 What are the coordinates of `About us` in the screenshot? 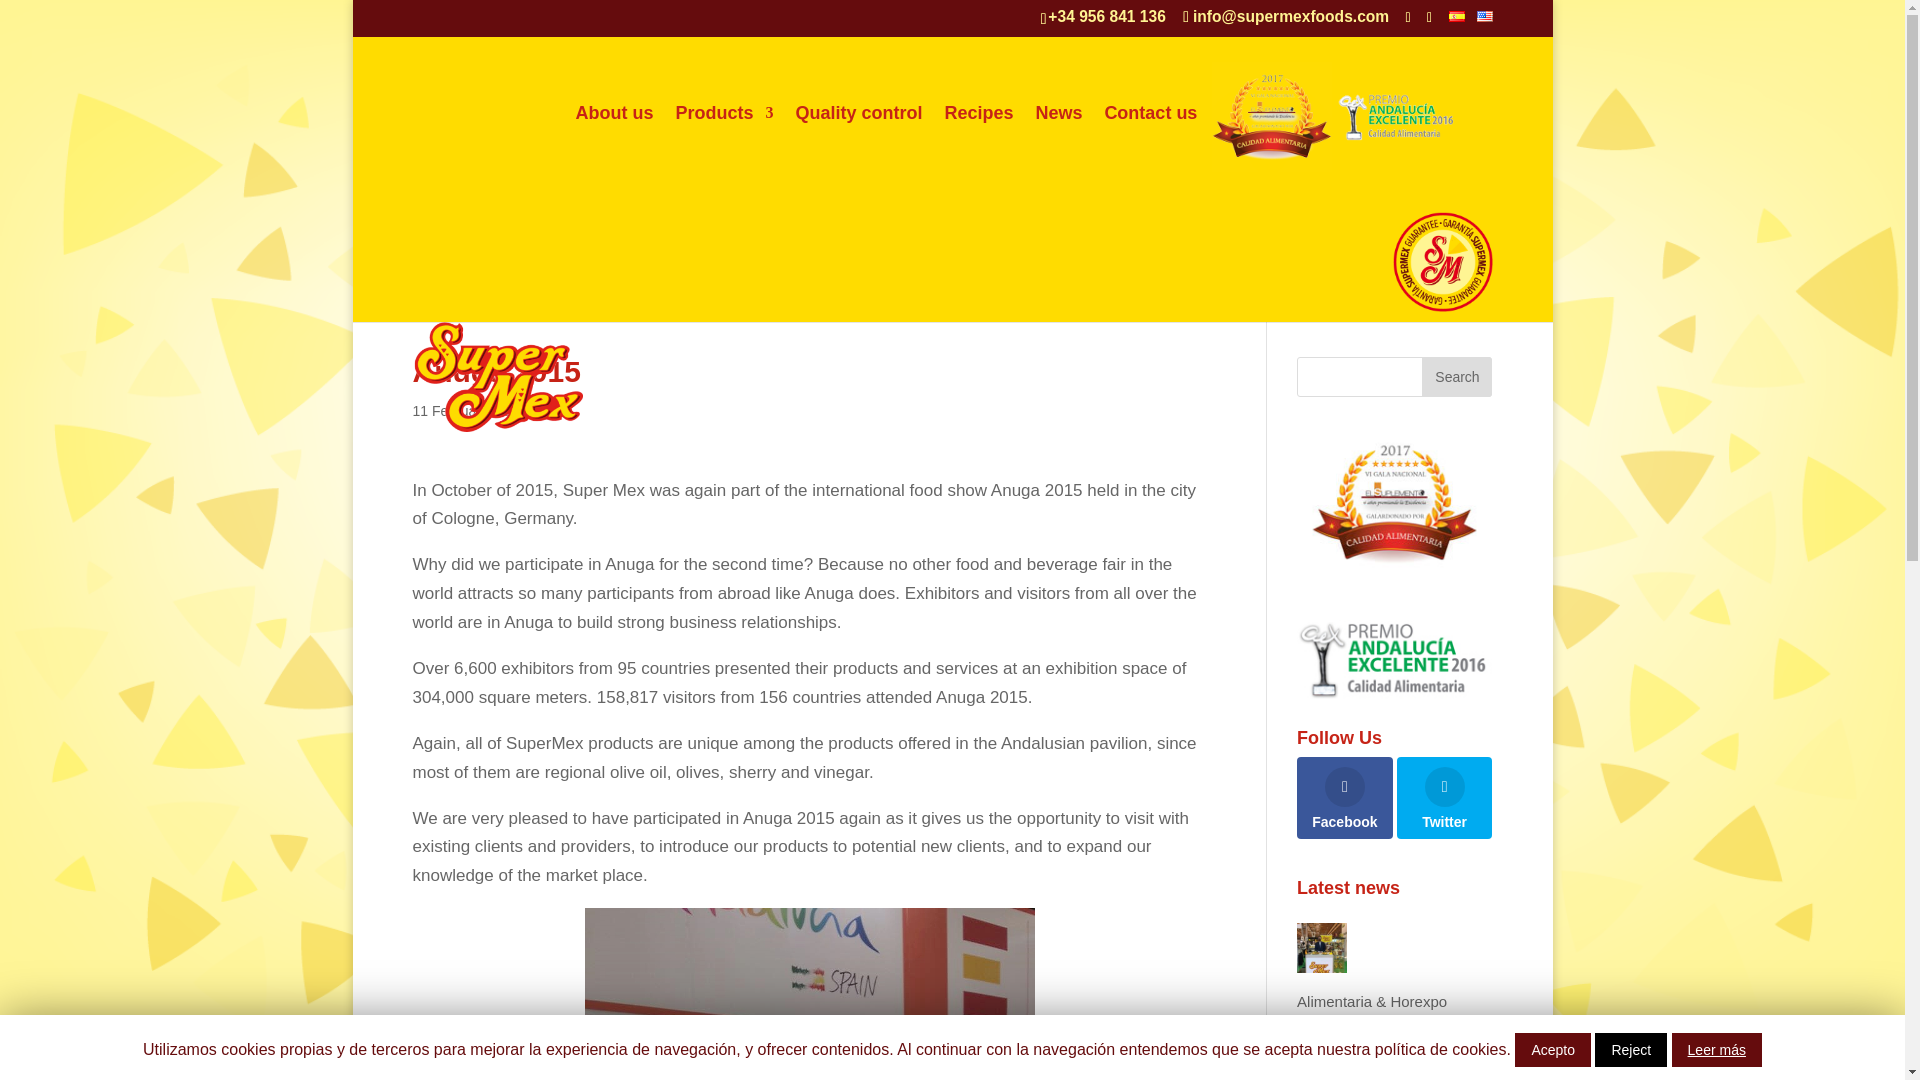 It's located at (615, 112).